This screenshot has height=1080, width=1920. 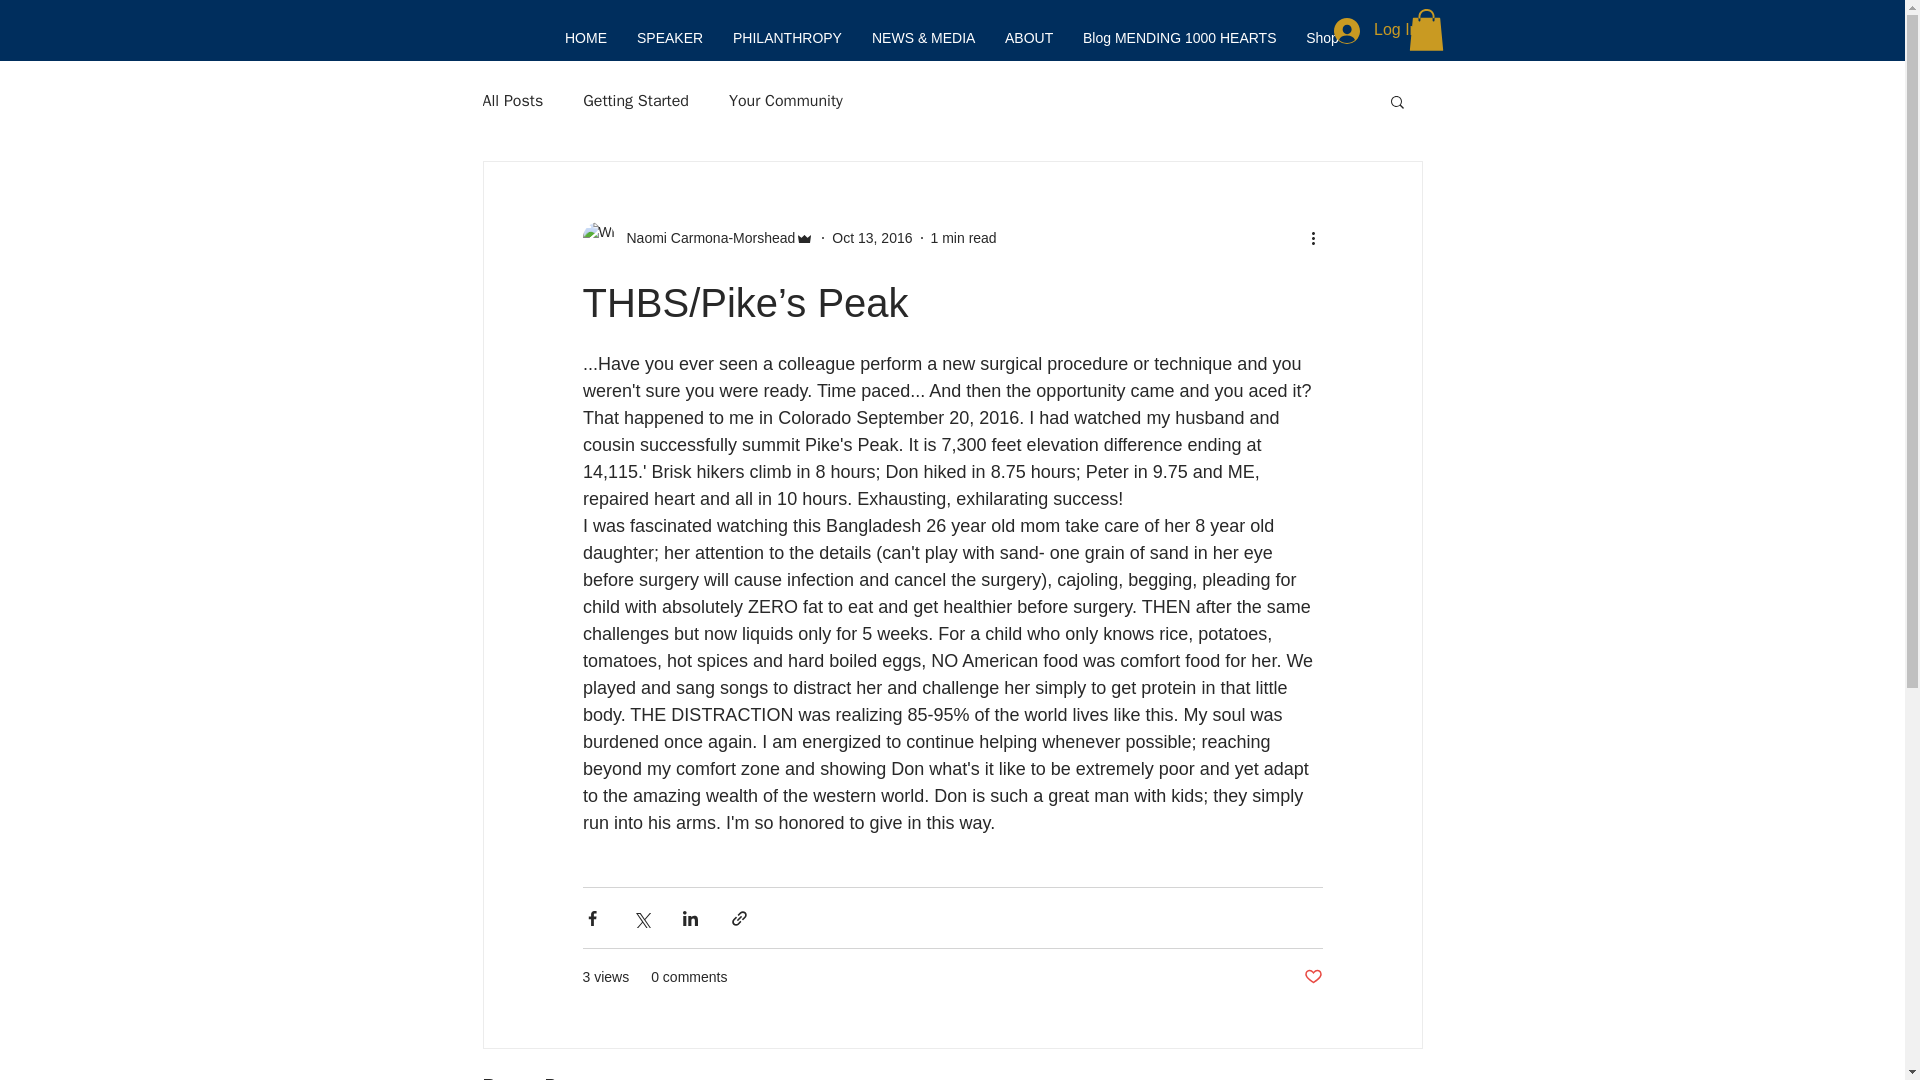 I want to click on Naomi Carmona-Morshead, so click(x=698, y=238).